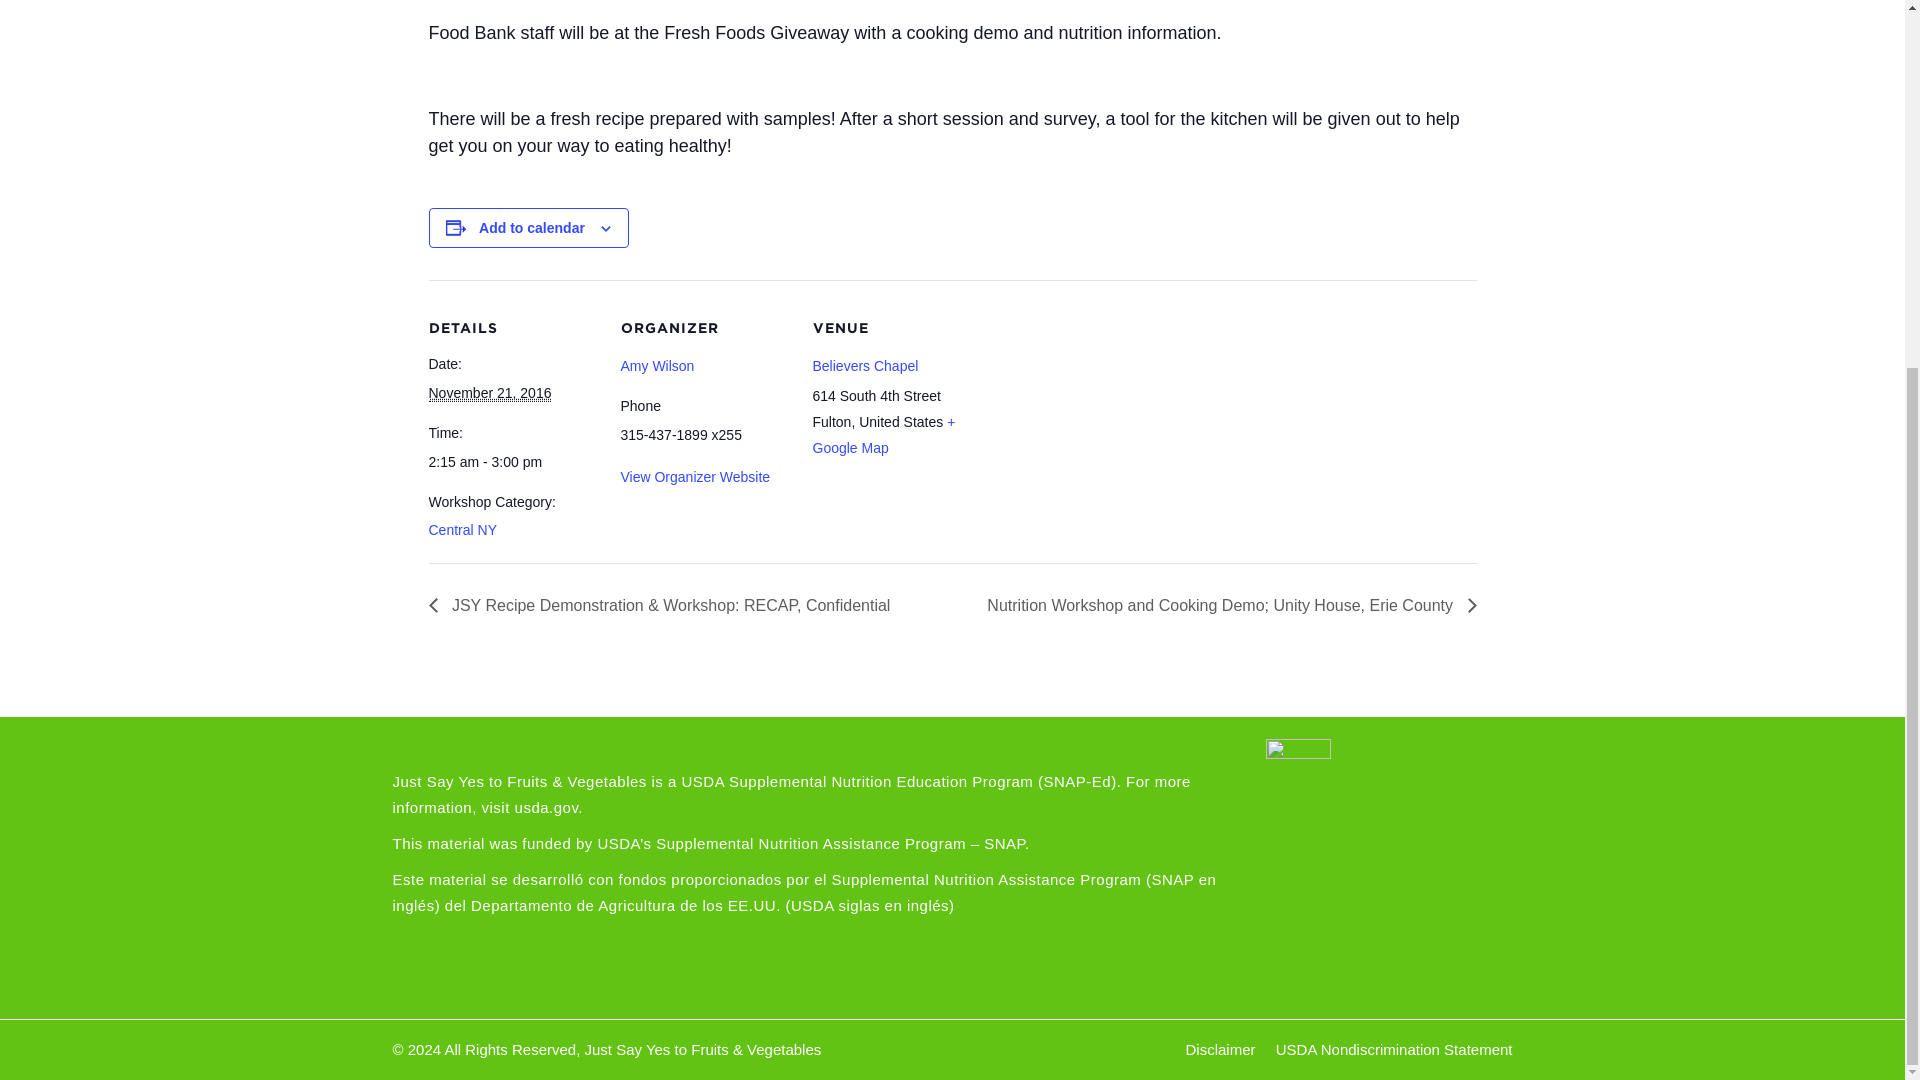 The image size is (1920, 1080). Describe the element at coordinates (462, 529) in the screenshot. I see `Central NY` at that location.